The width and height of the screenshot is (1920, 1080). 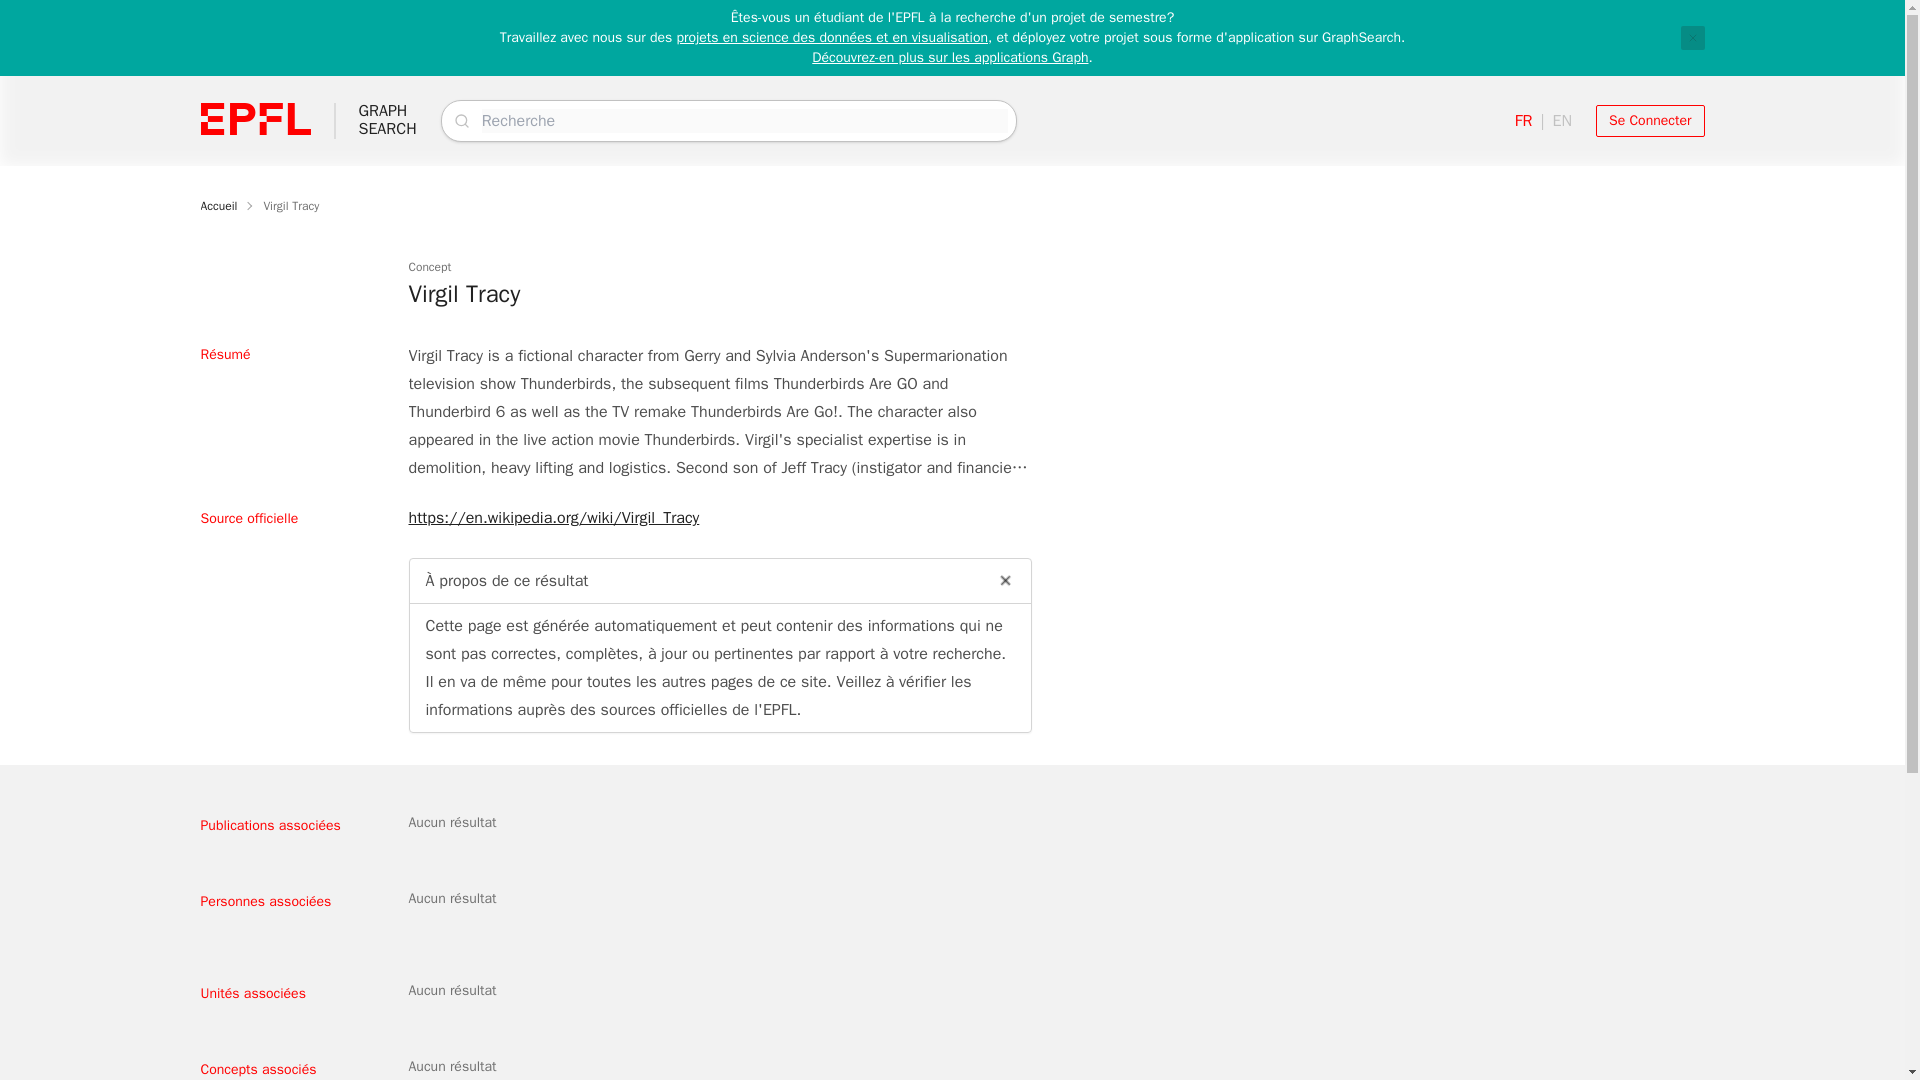 What do you see at coordinates (290, 205) in the screenshot?
I see `Se Connecter` at bounding box center [290, 205].